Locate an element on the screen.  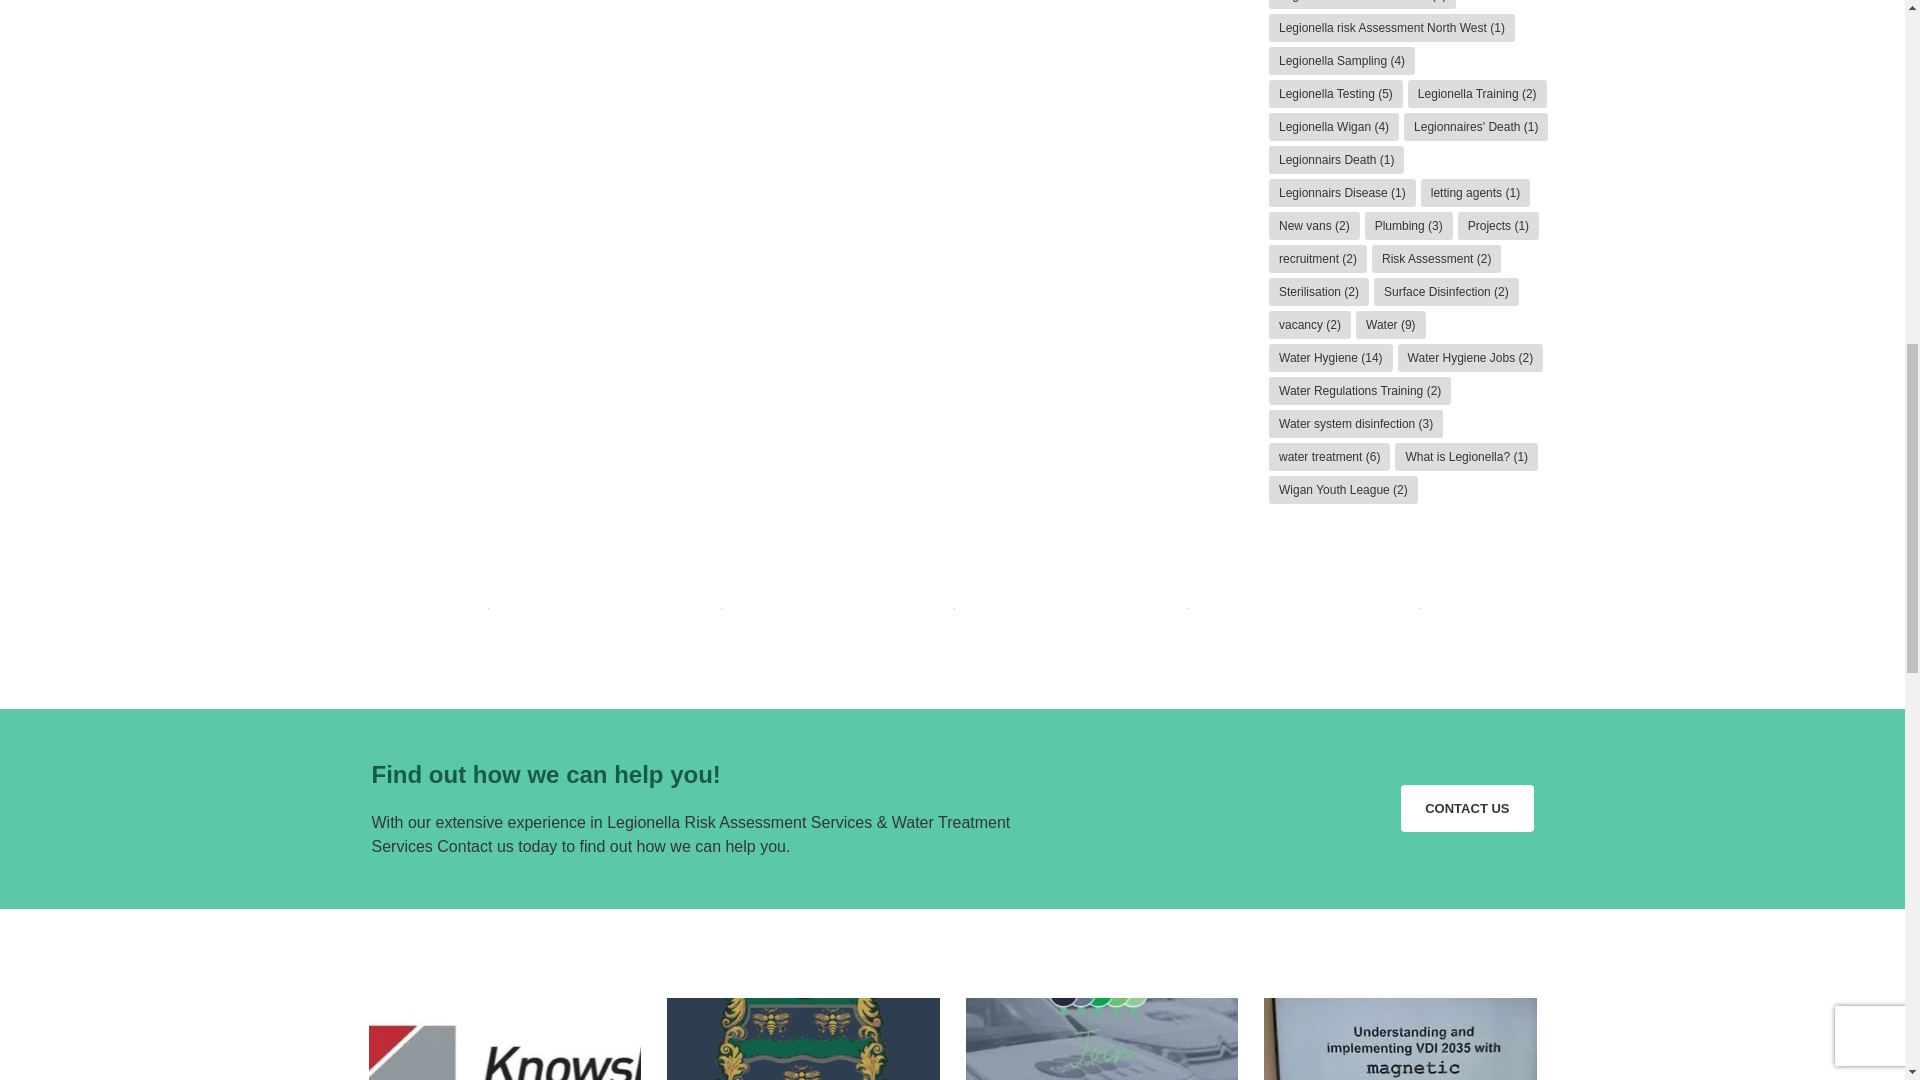
VDI 2035 Training is located at coordinates (1400, 1038).